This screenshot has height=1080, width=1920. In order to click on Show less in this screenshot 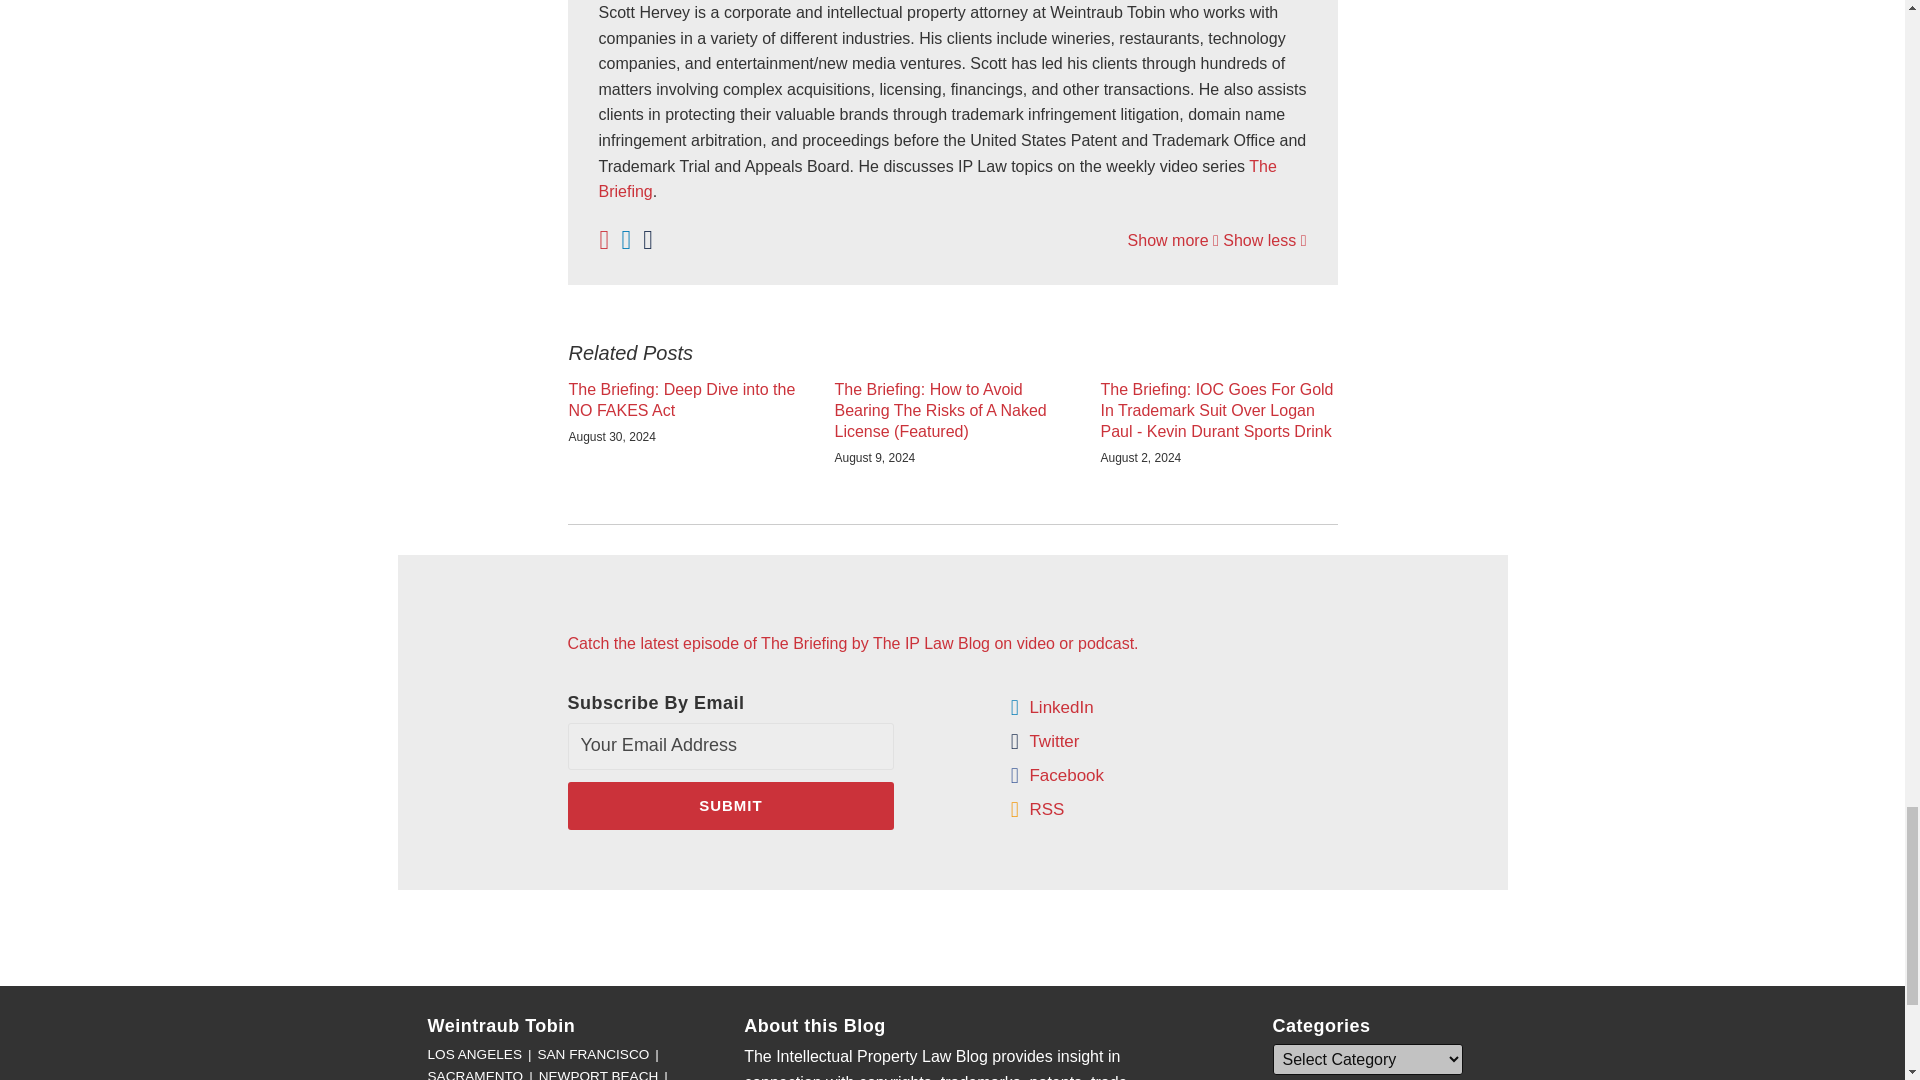, I will do `click(1264, 240)`.